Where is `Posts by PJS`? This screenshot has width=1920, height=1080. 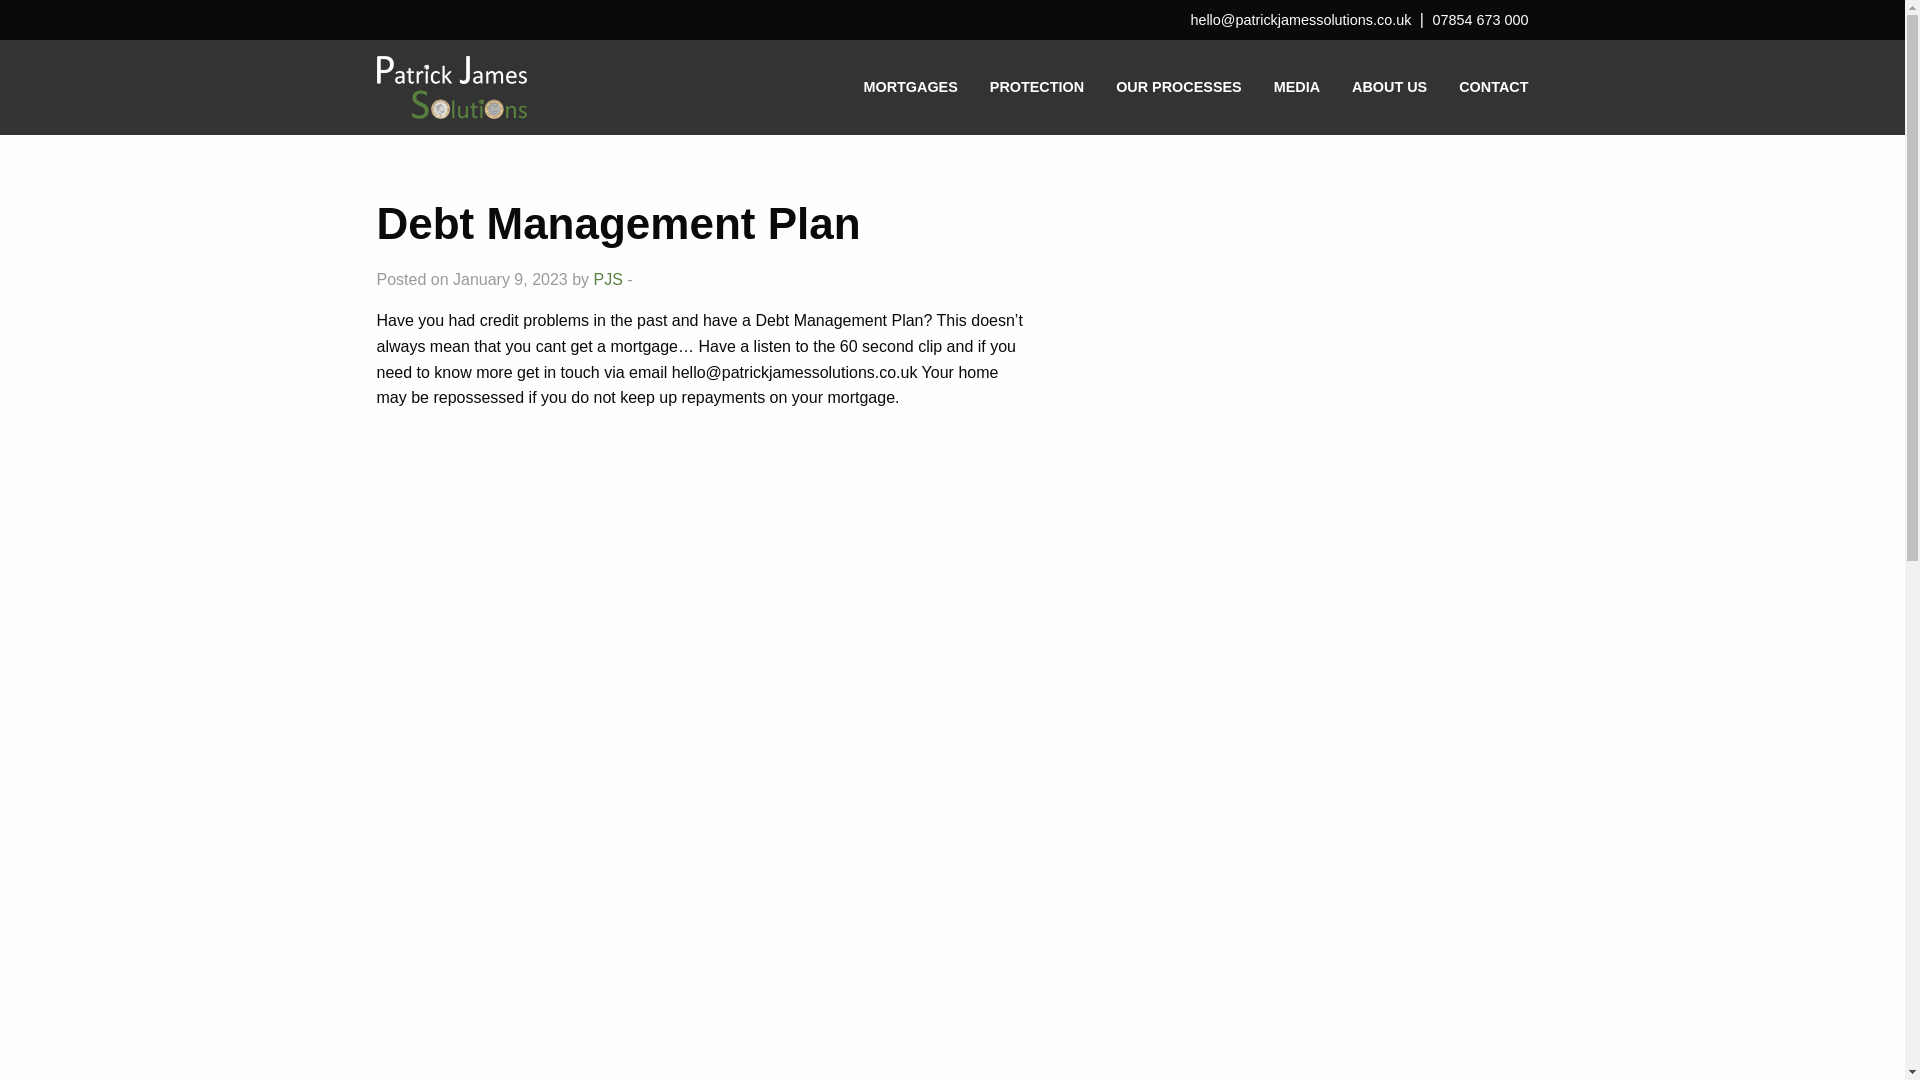 Posts by PJS is located at coordinates (608, 280).